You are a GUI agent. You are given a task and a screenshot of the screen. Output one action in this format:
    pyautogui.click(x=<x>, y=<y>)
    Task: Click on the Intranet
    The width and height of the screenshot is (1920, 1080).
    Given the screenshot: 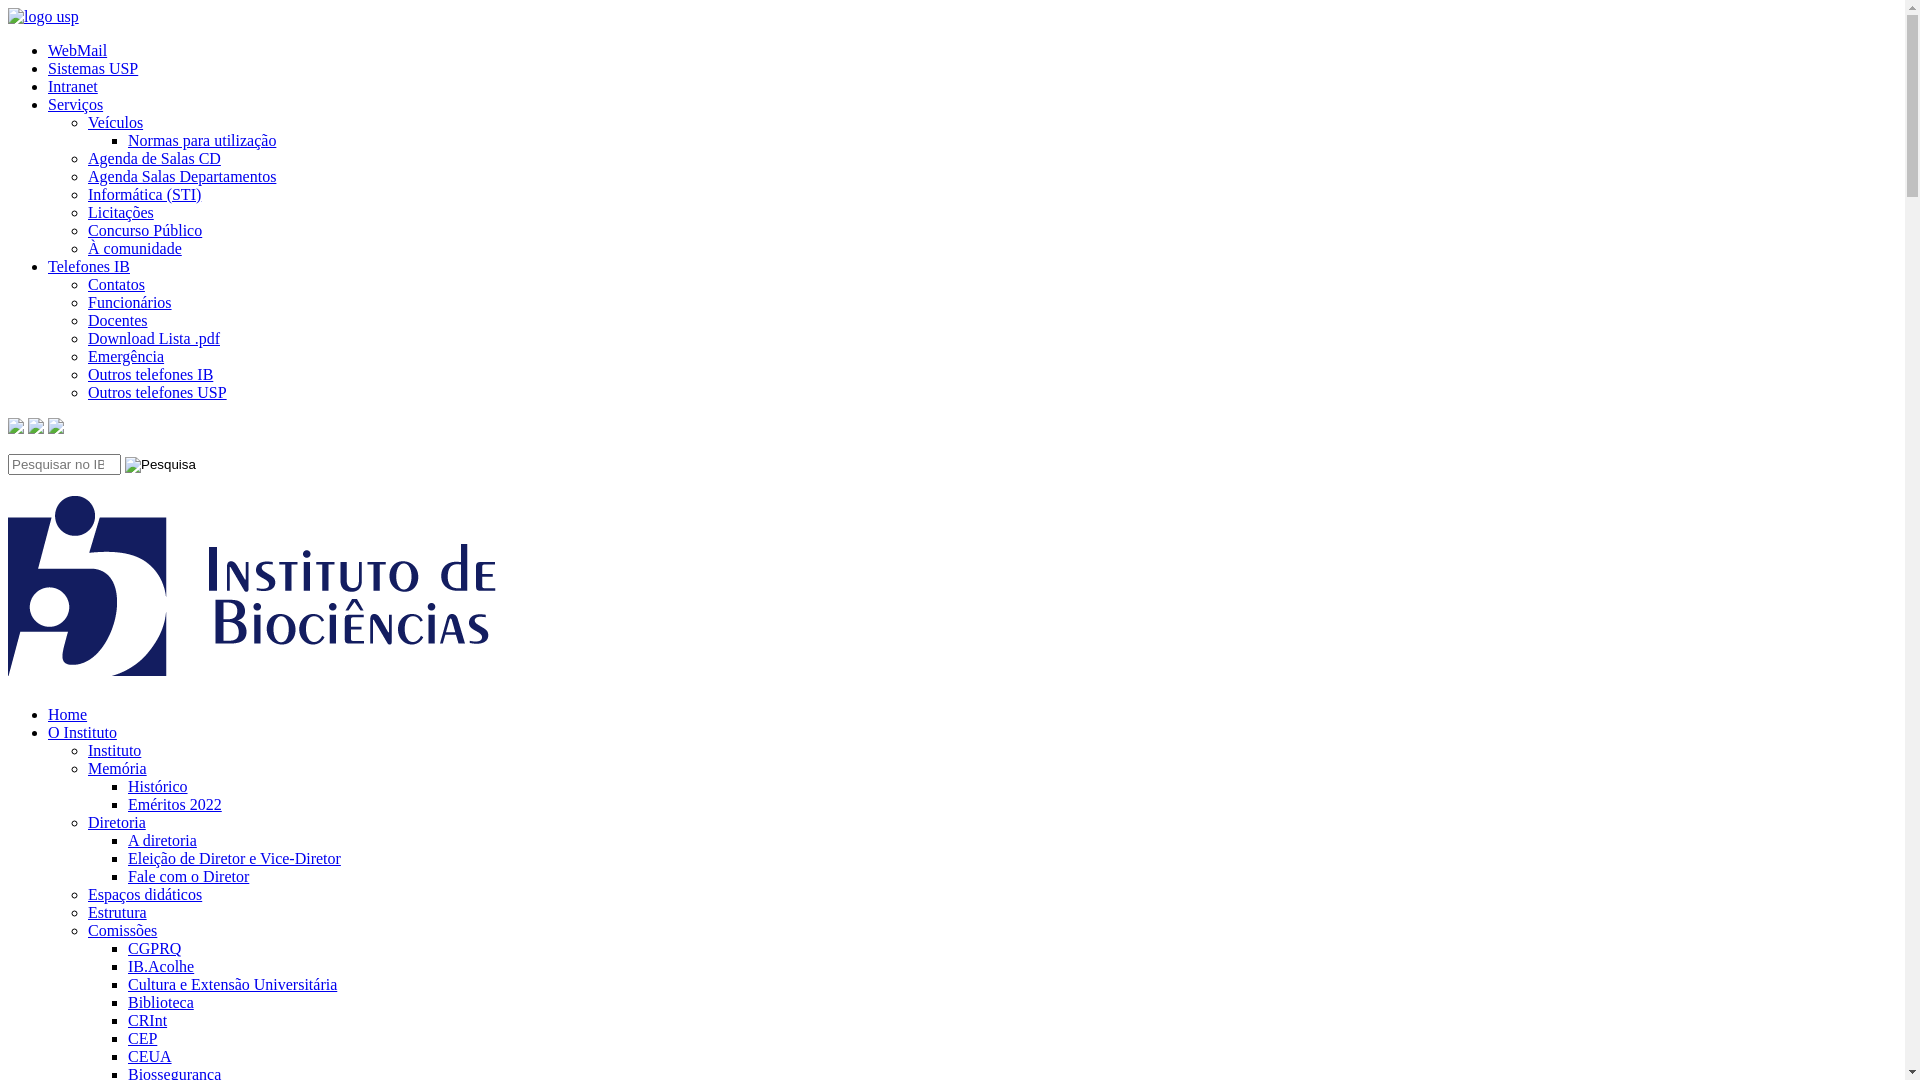 What is the action you would take?
    pyautogui.click(x=73, y=86)
    